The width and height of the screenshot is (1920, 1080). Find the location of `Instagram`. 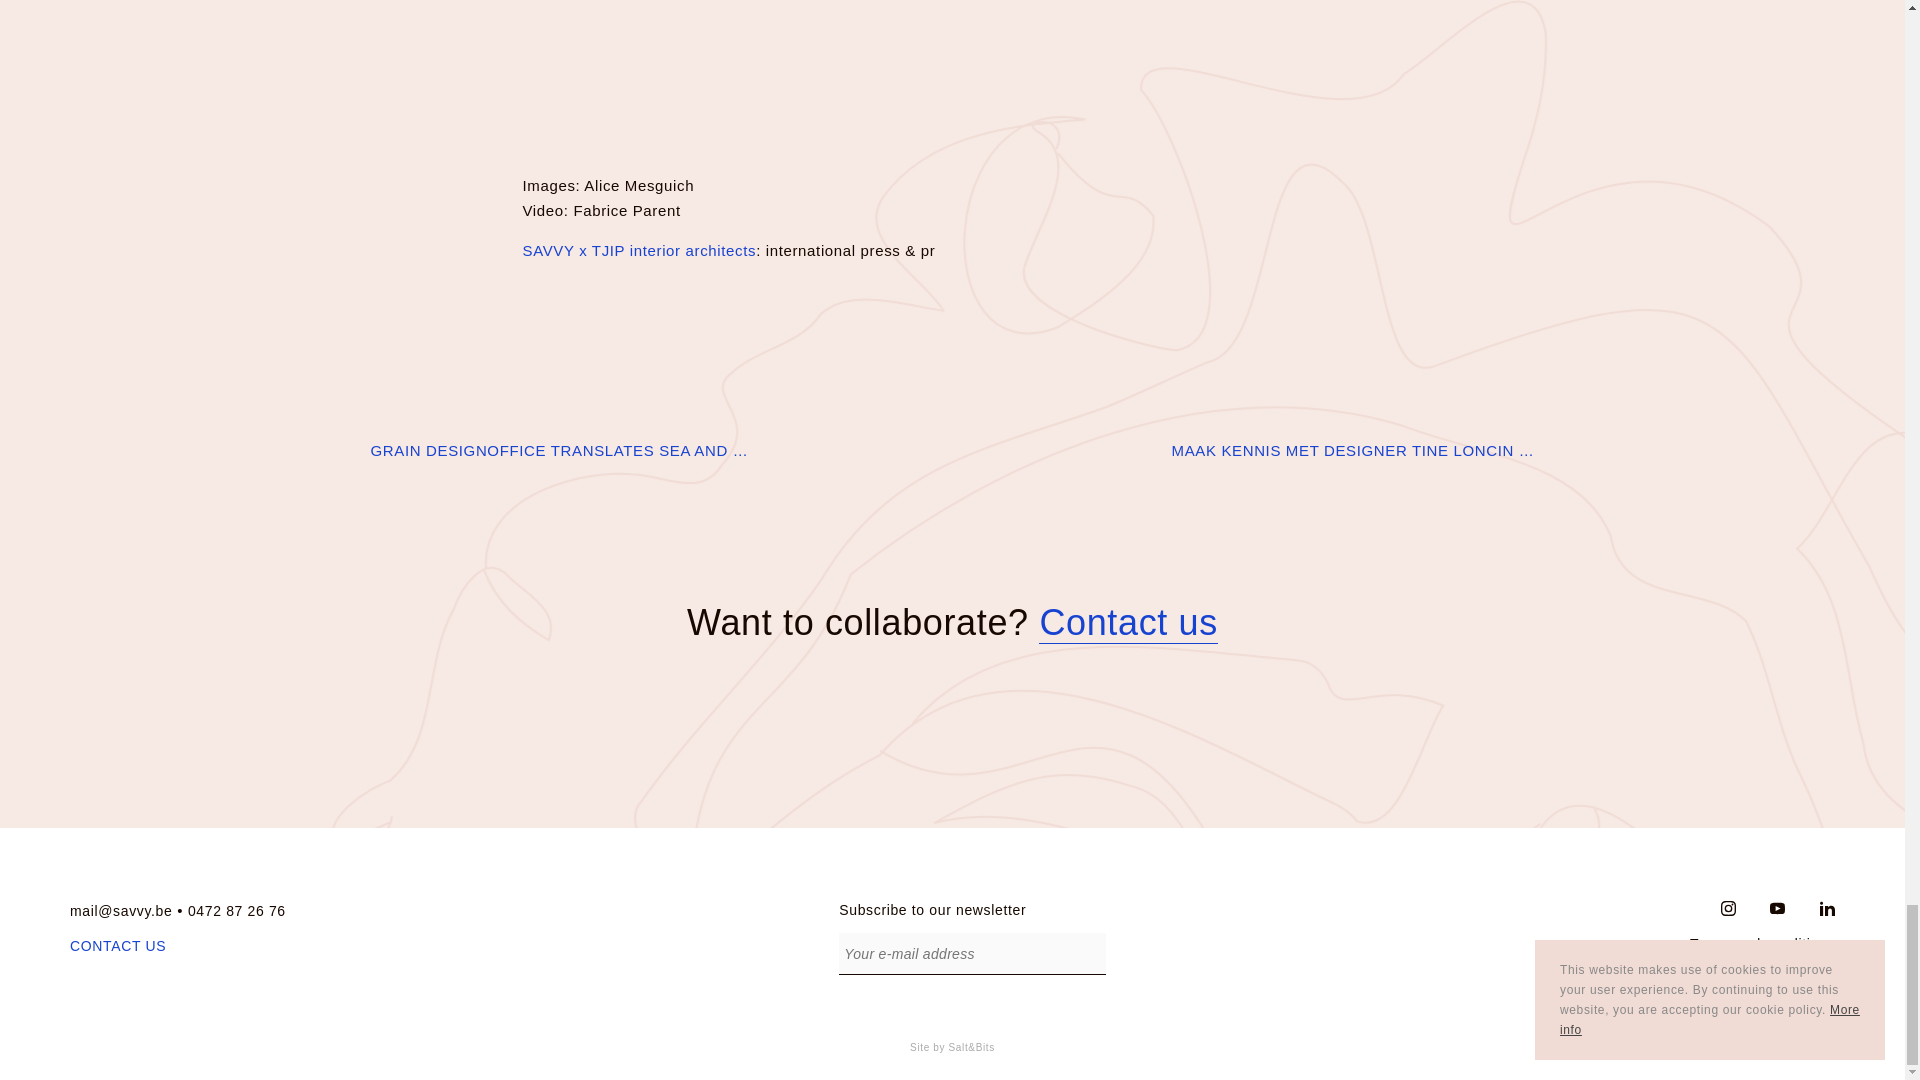

Instagram is located at coordinates (1728, 908).